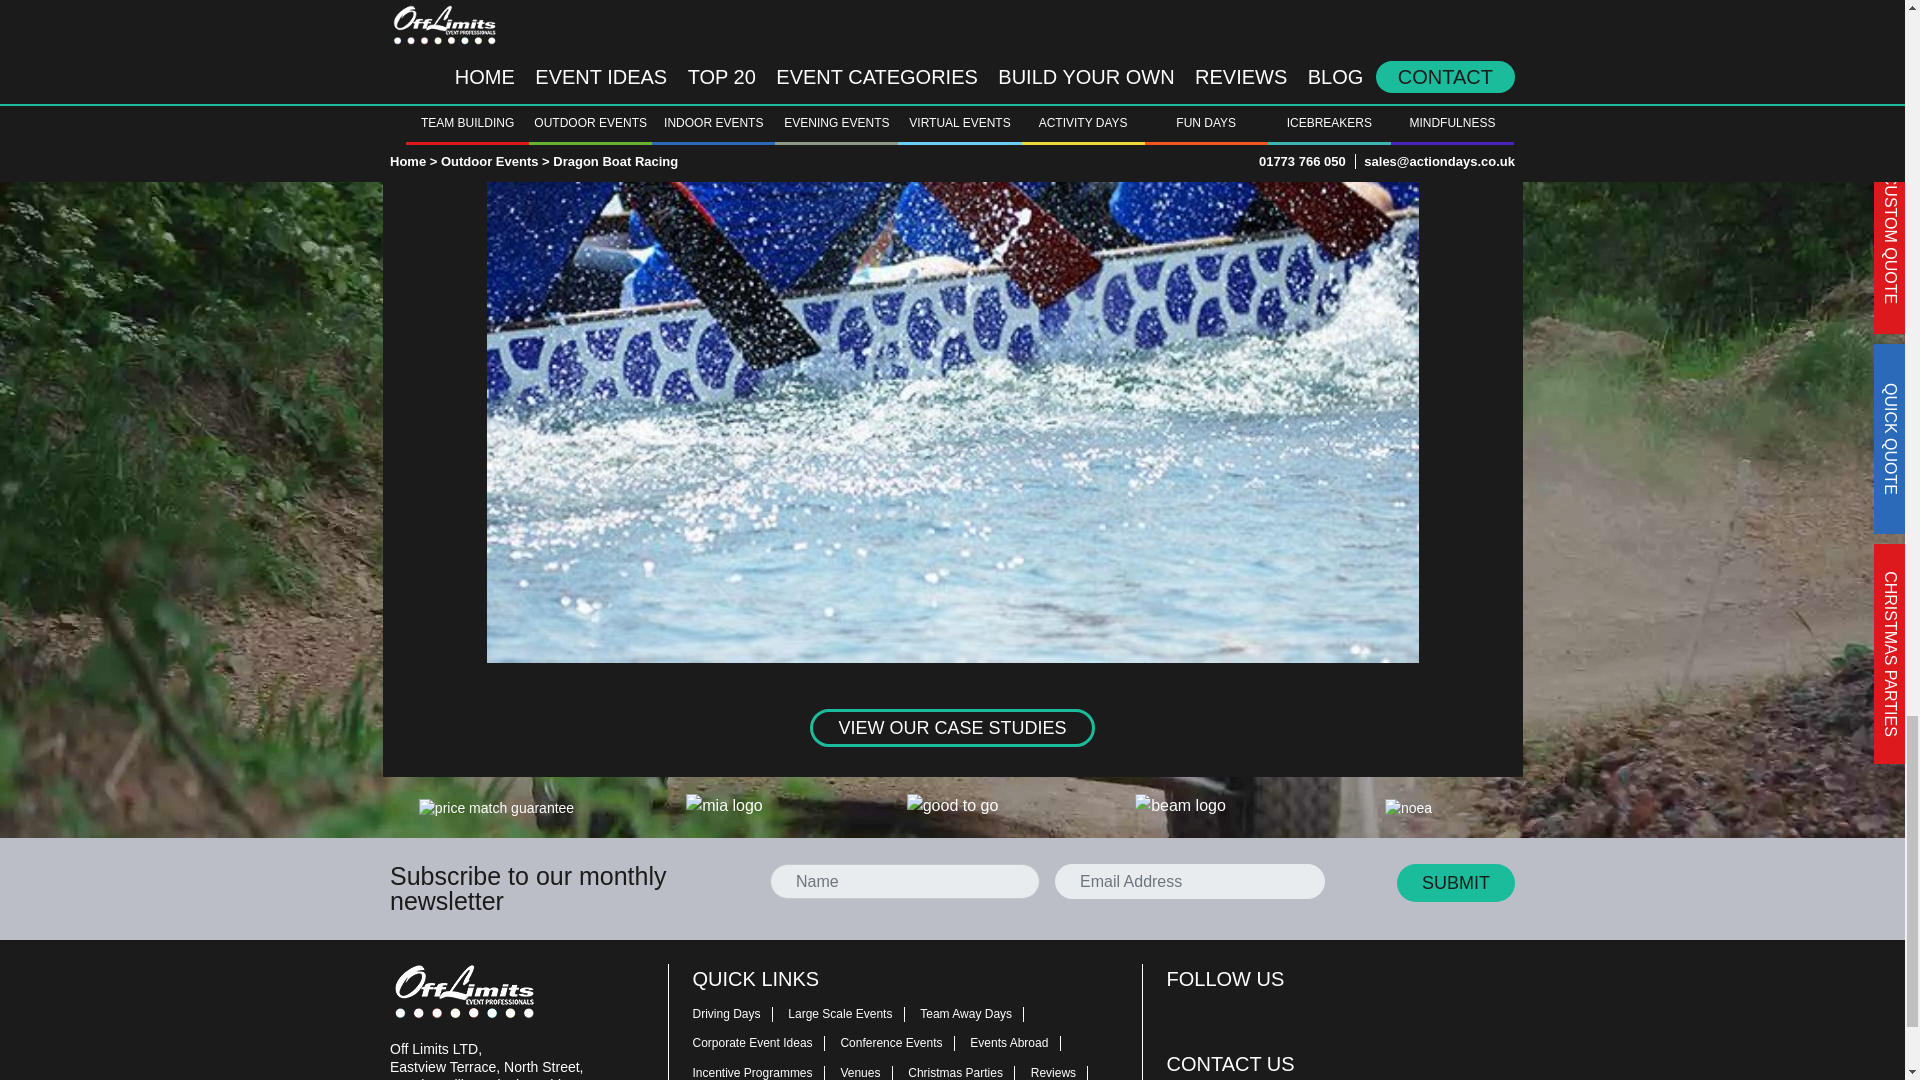  What do you see at coordinates (952, 728) in the screenshot?
I see `VIEW OUR CASE STUDIES` at bounding box center [952, 728].